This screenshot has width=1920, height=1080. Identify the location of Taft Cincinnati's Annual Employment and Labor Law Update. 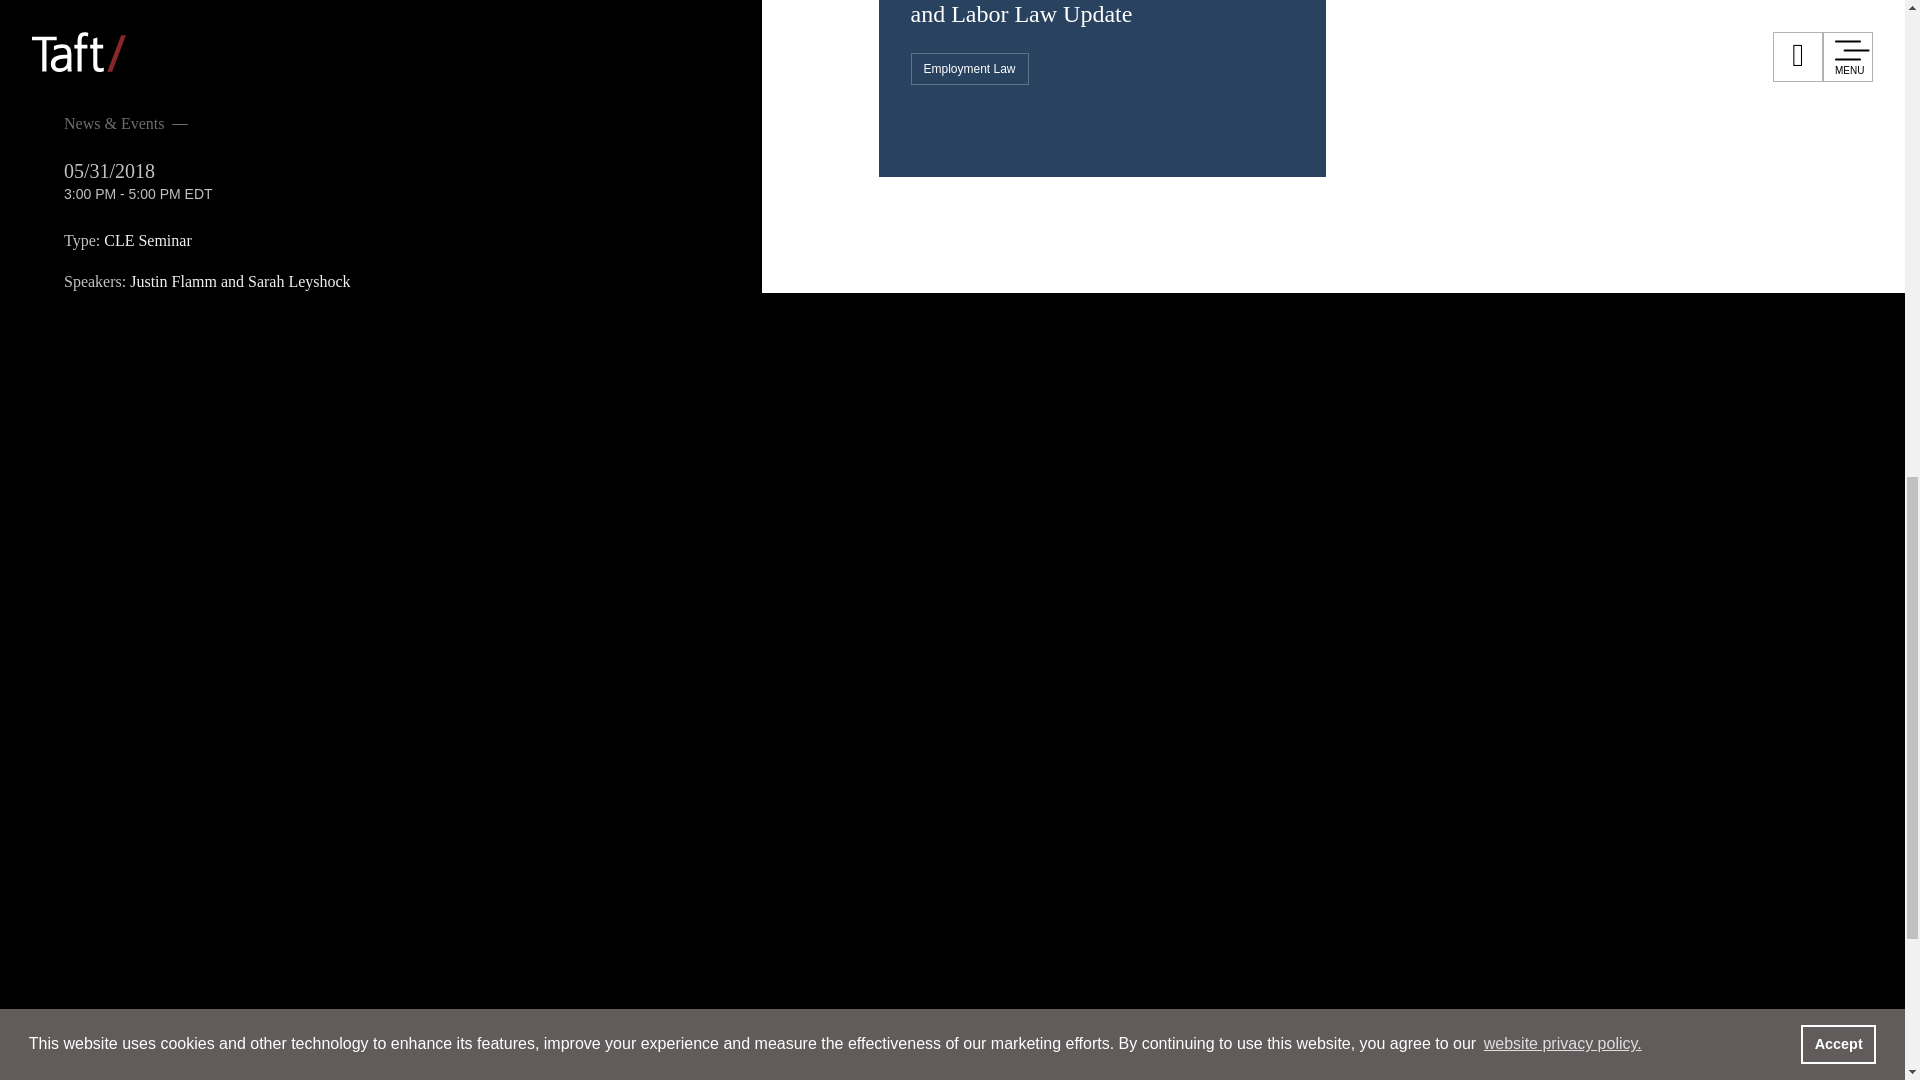
(1101, 14).